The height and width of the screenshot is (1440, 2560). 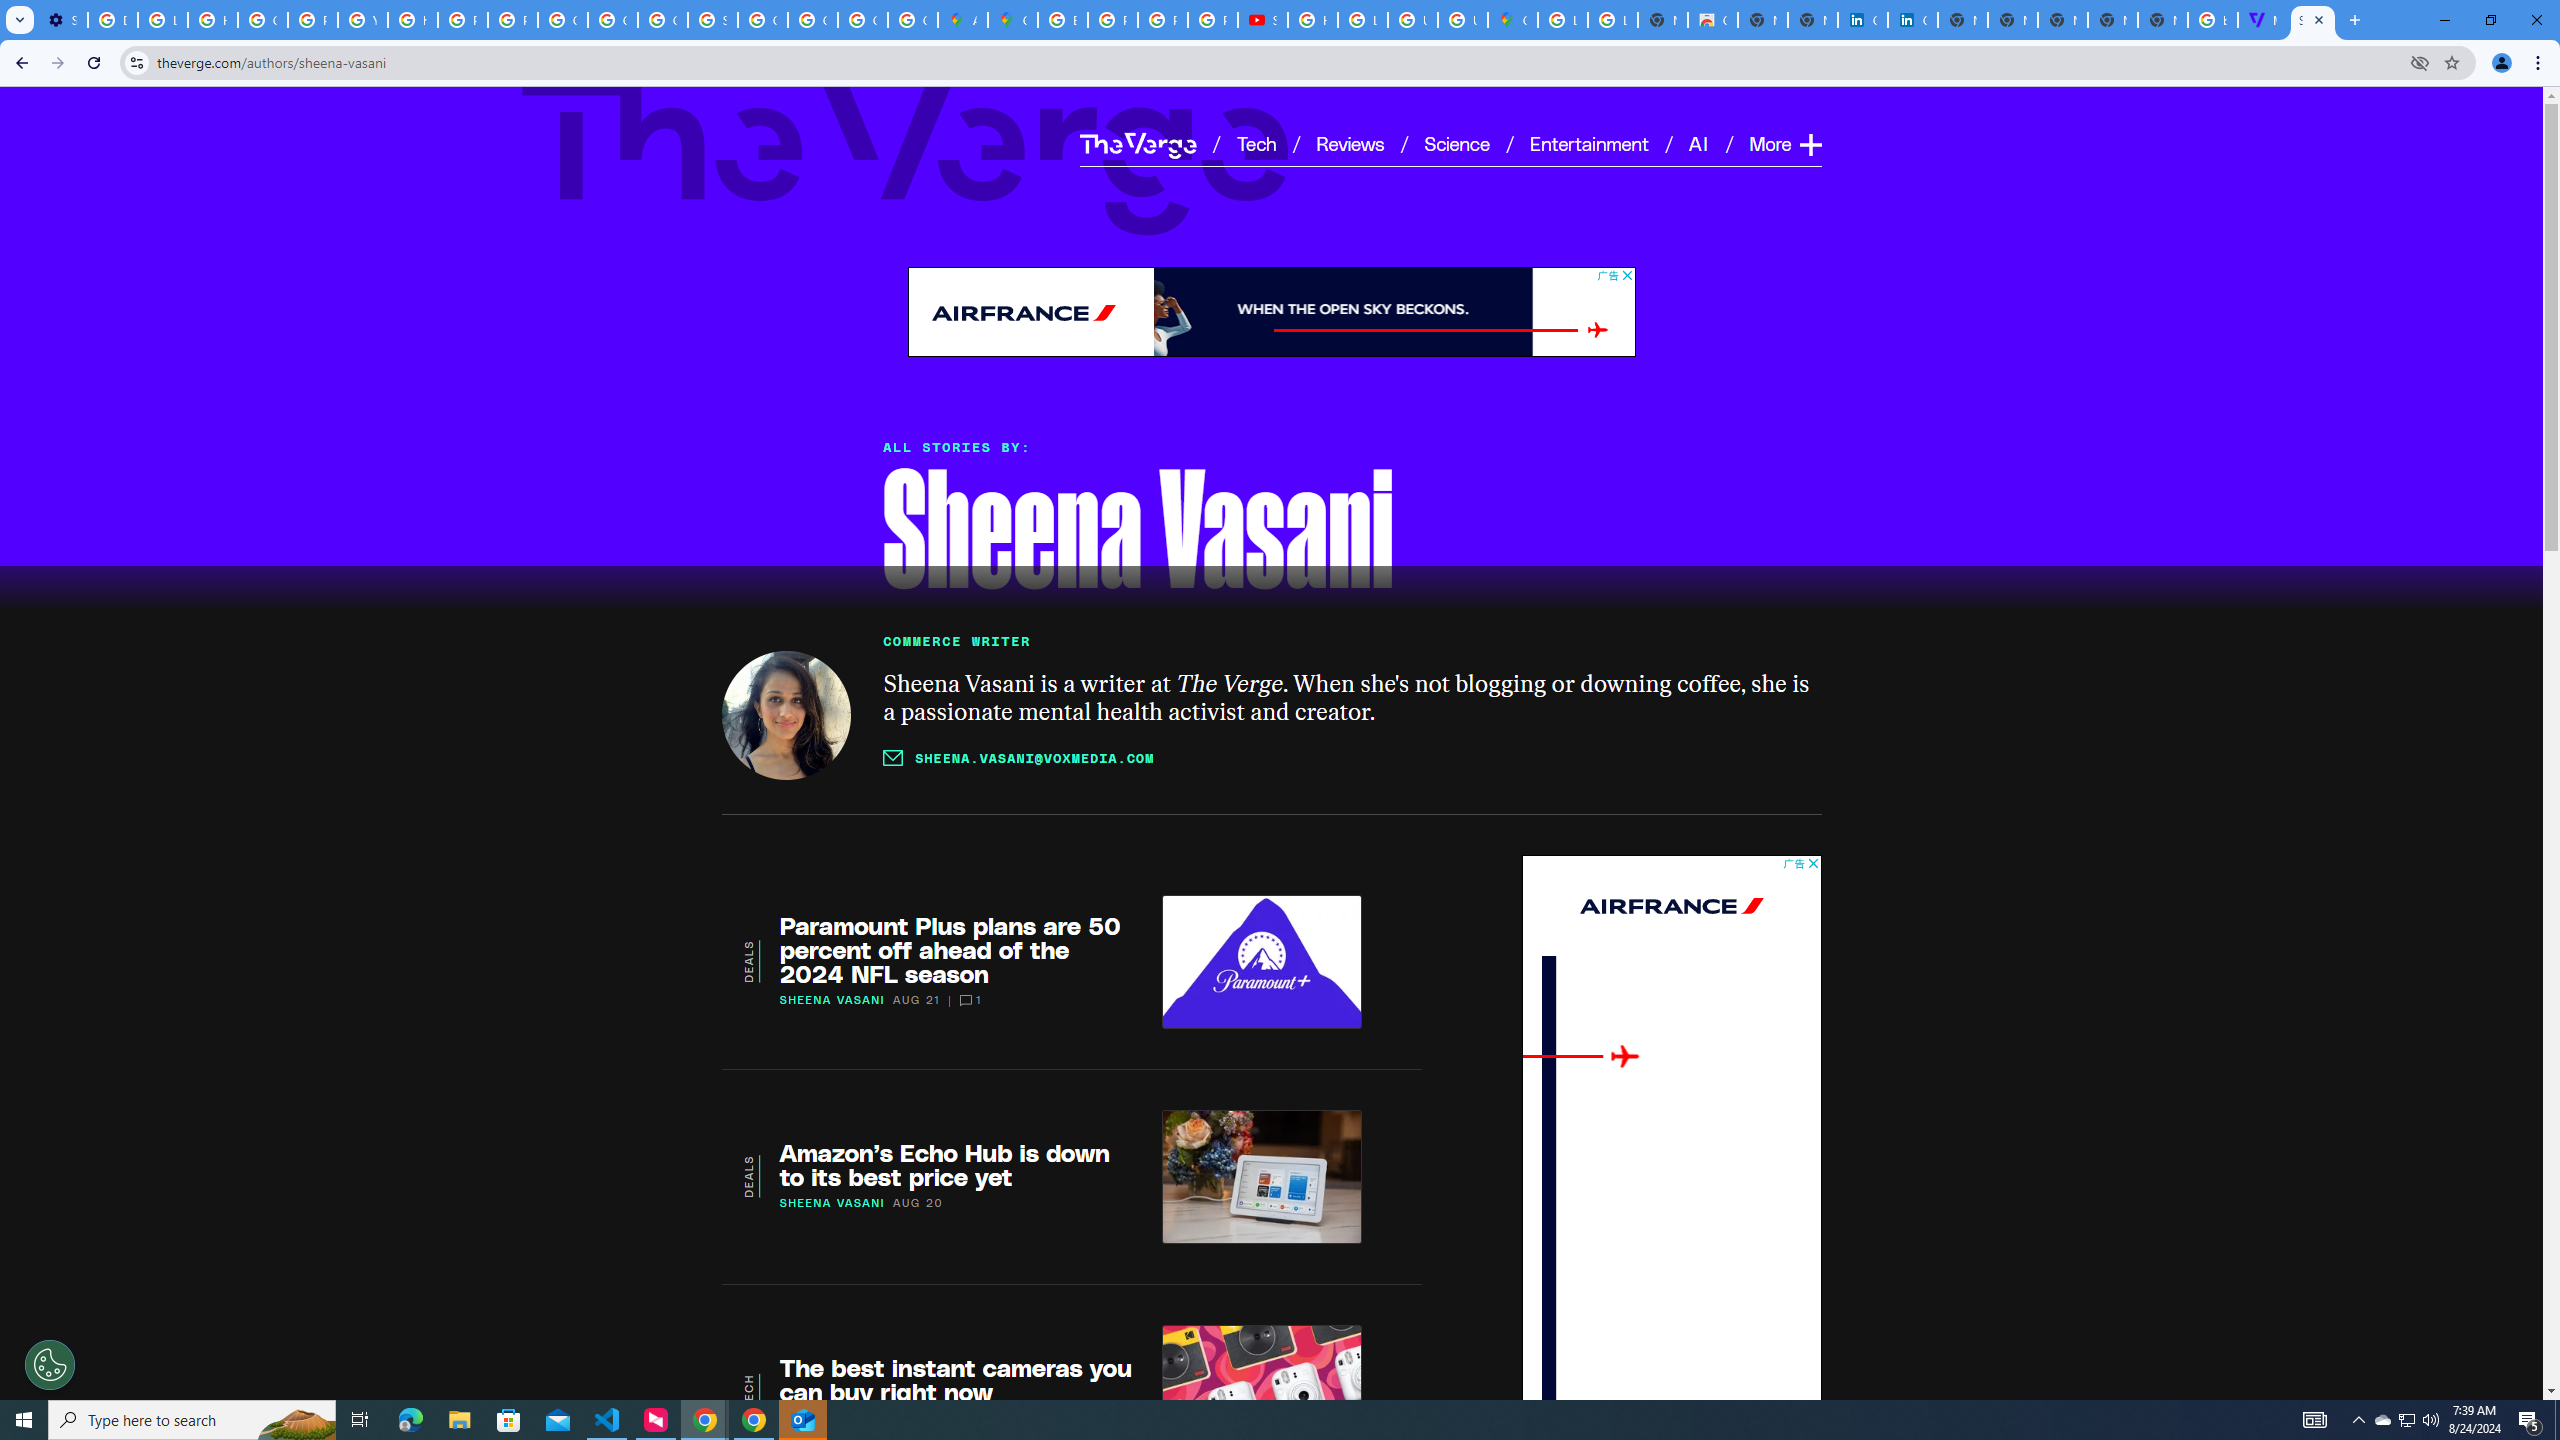 What do you see at coordinates (50, 1364) in the screenshot?
I see `Open Preferences` at bounding box center [50, 1364].